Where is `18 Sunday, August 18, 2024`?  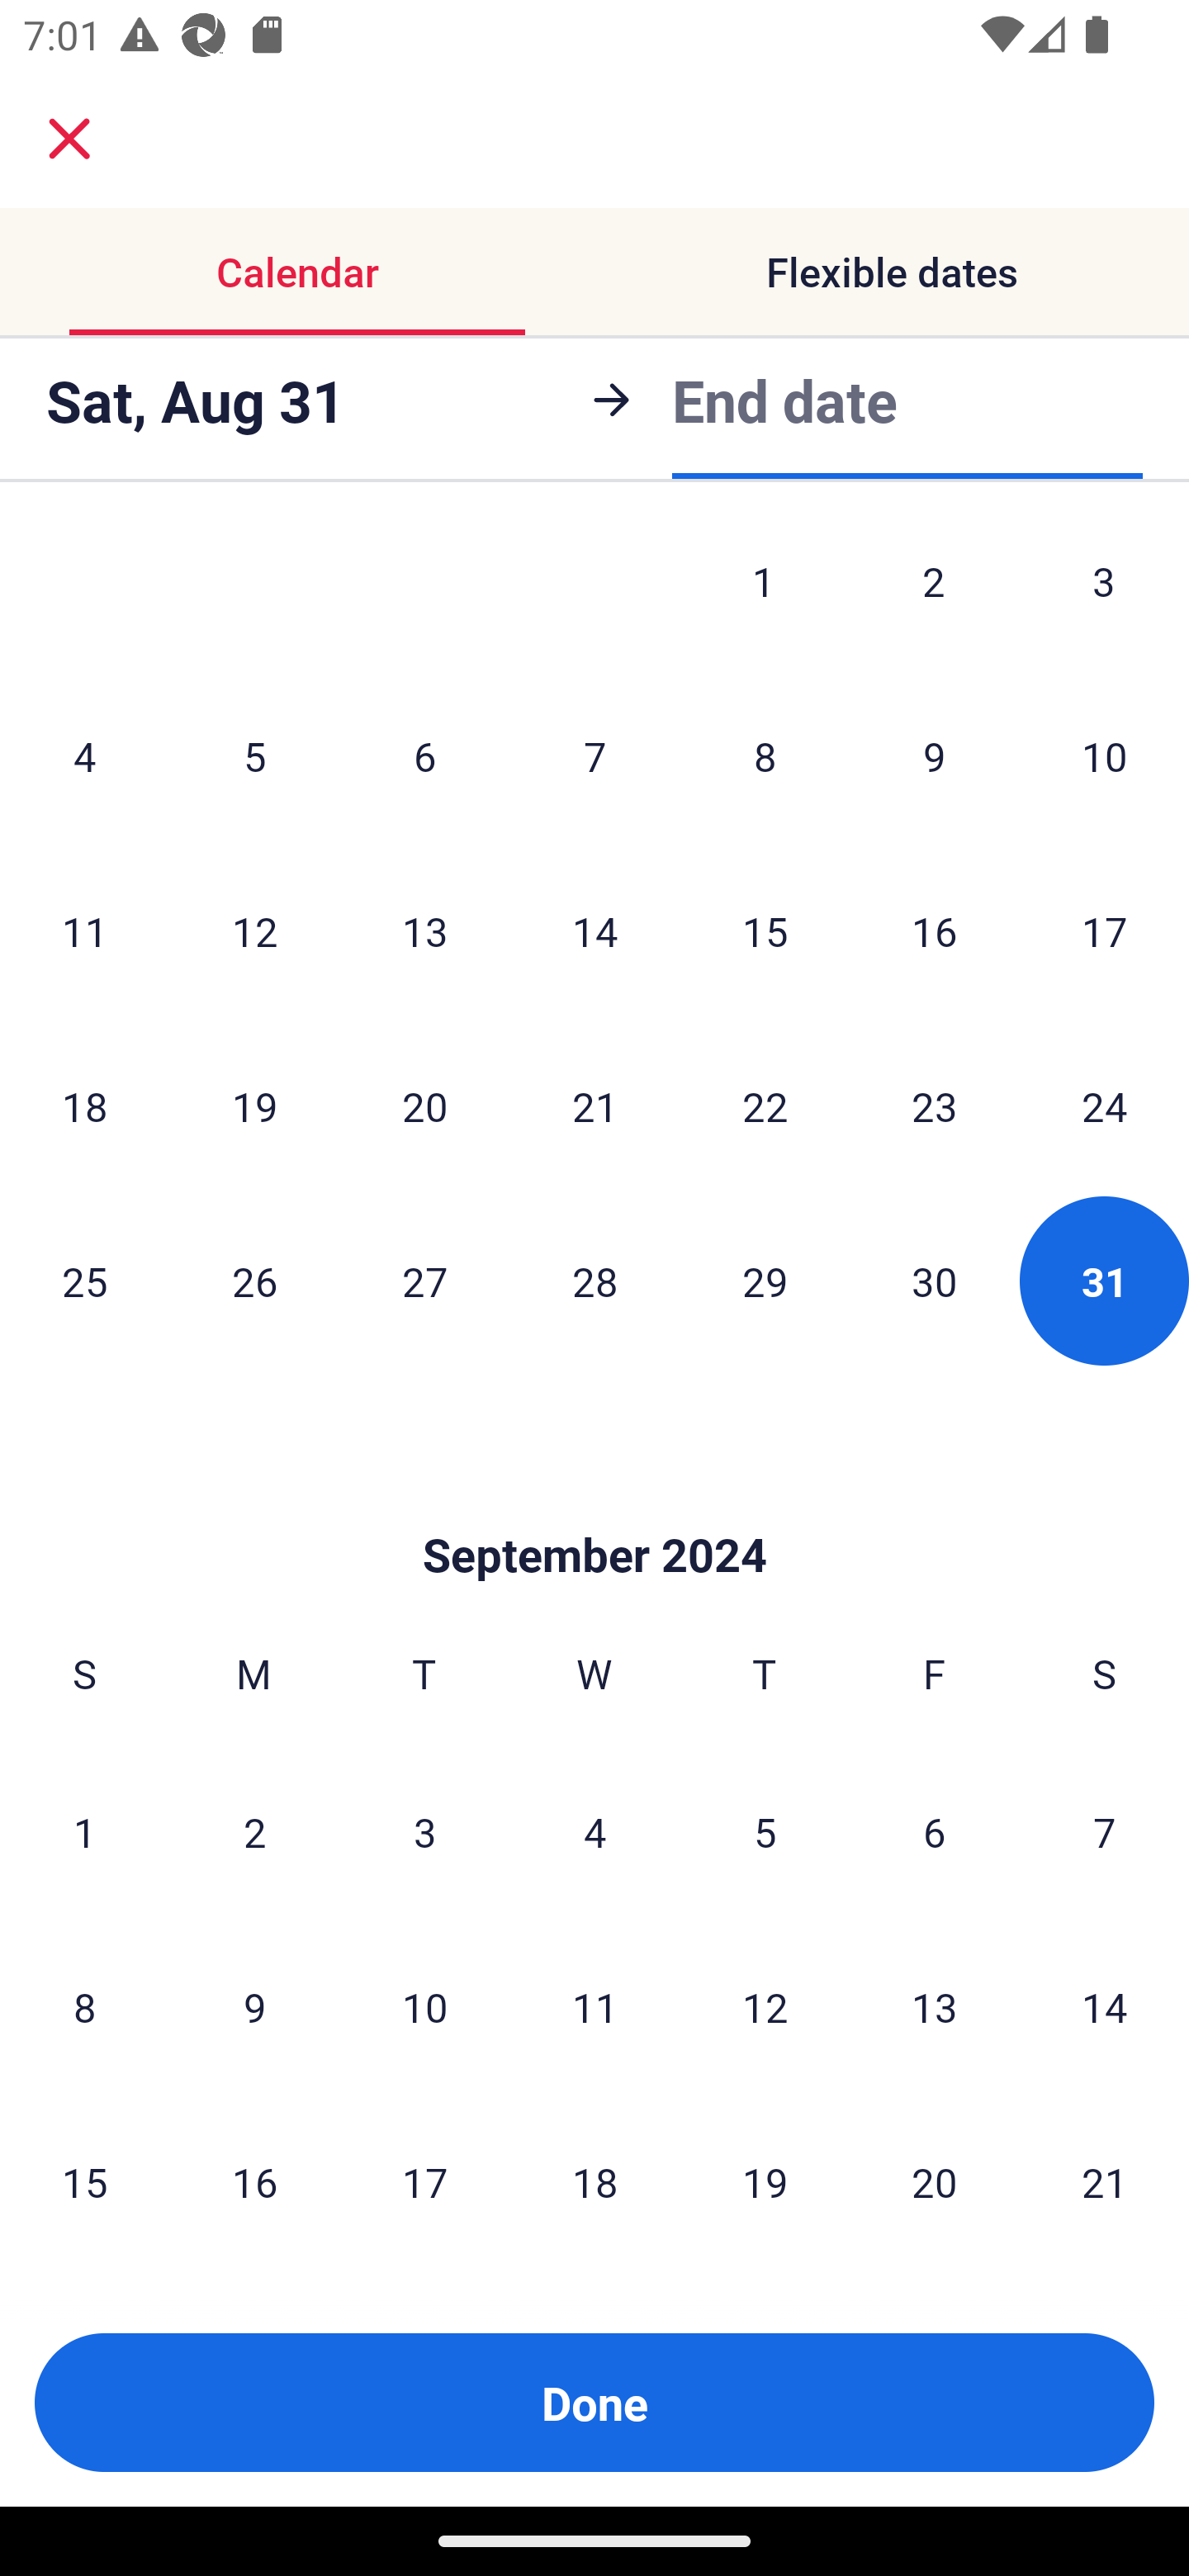
18 Sunday, August 18, 2024 is located at coordinates (84, 1105).